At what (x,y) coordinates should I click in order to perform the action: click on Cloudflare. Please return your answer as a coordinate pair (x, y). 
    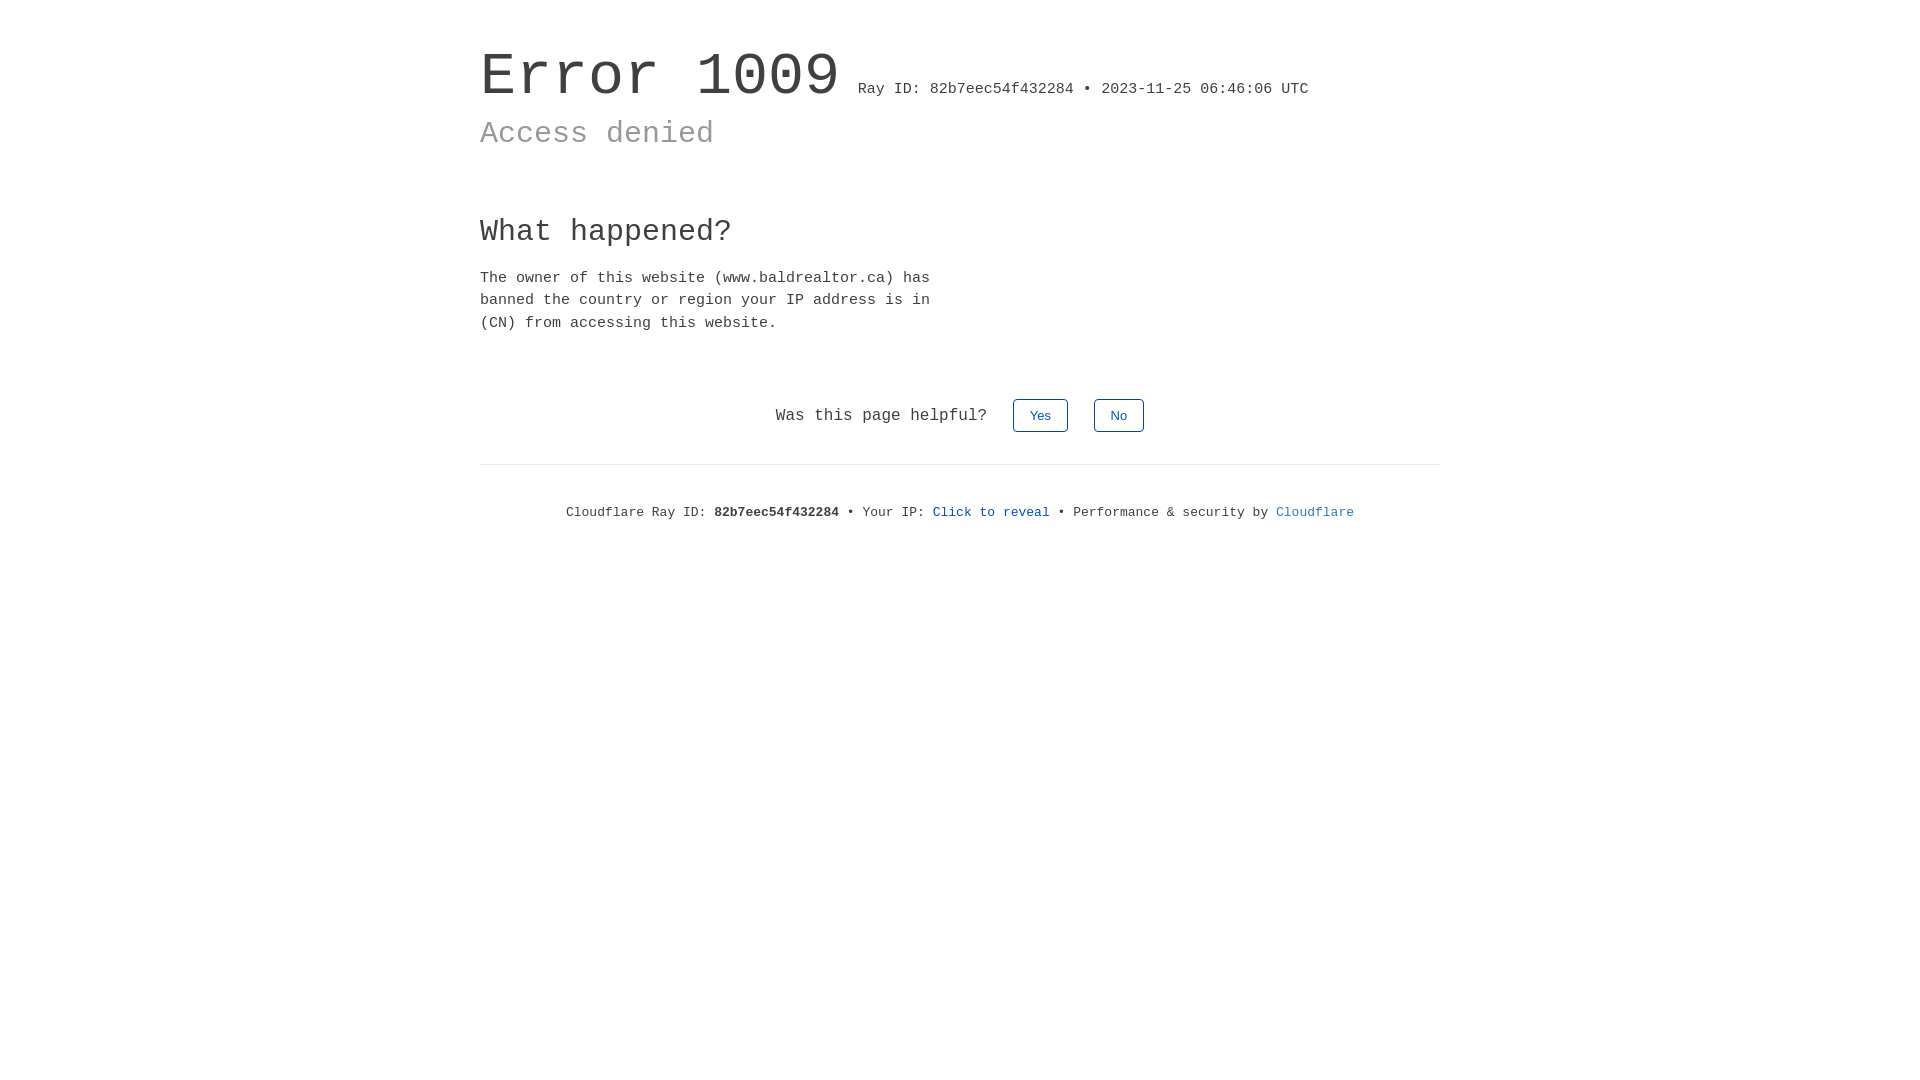
    Looking at the image, I should click on (1315, 512).